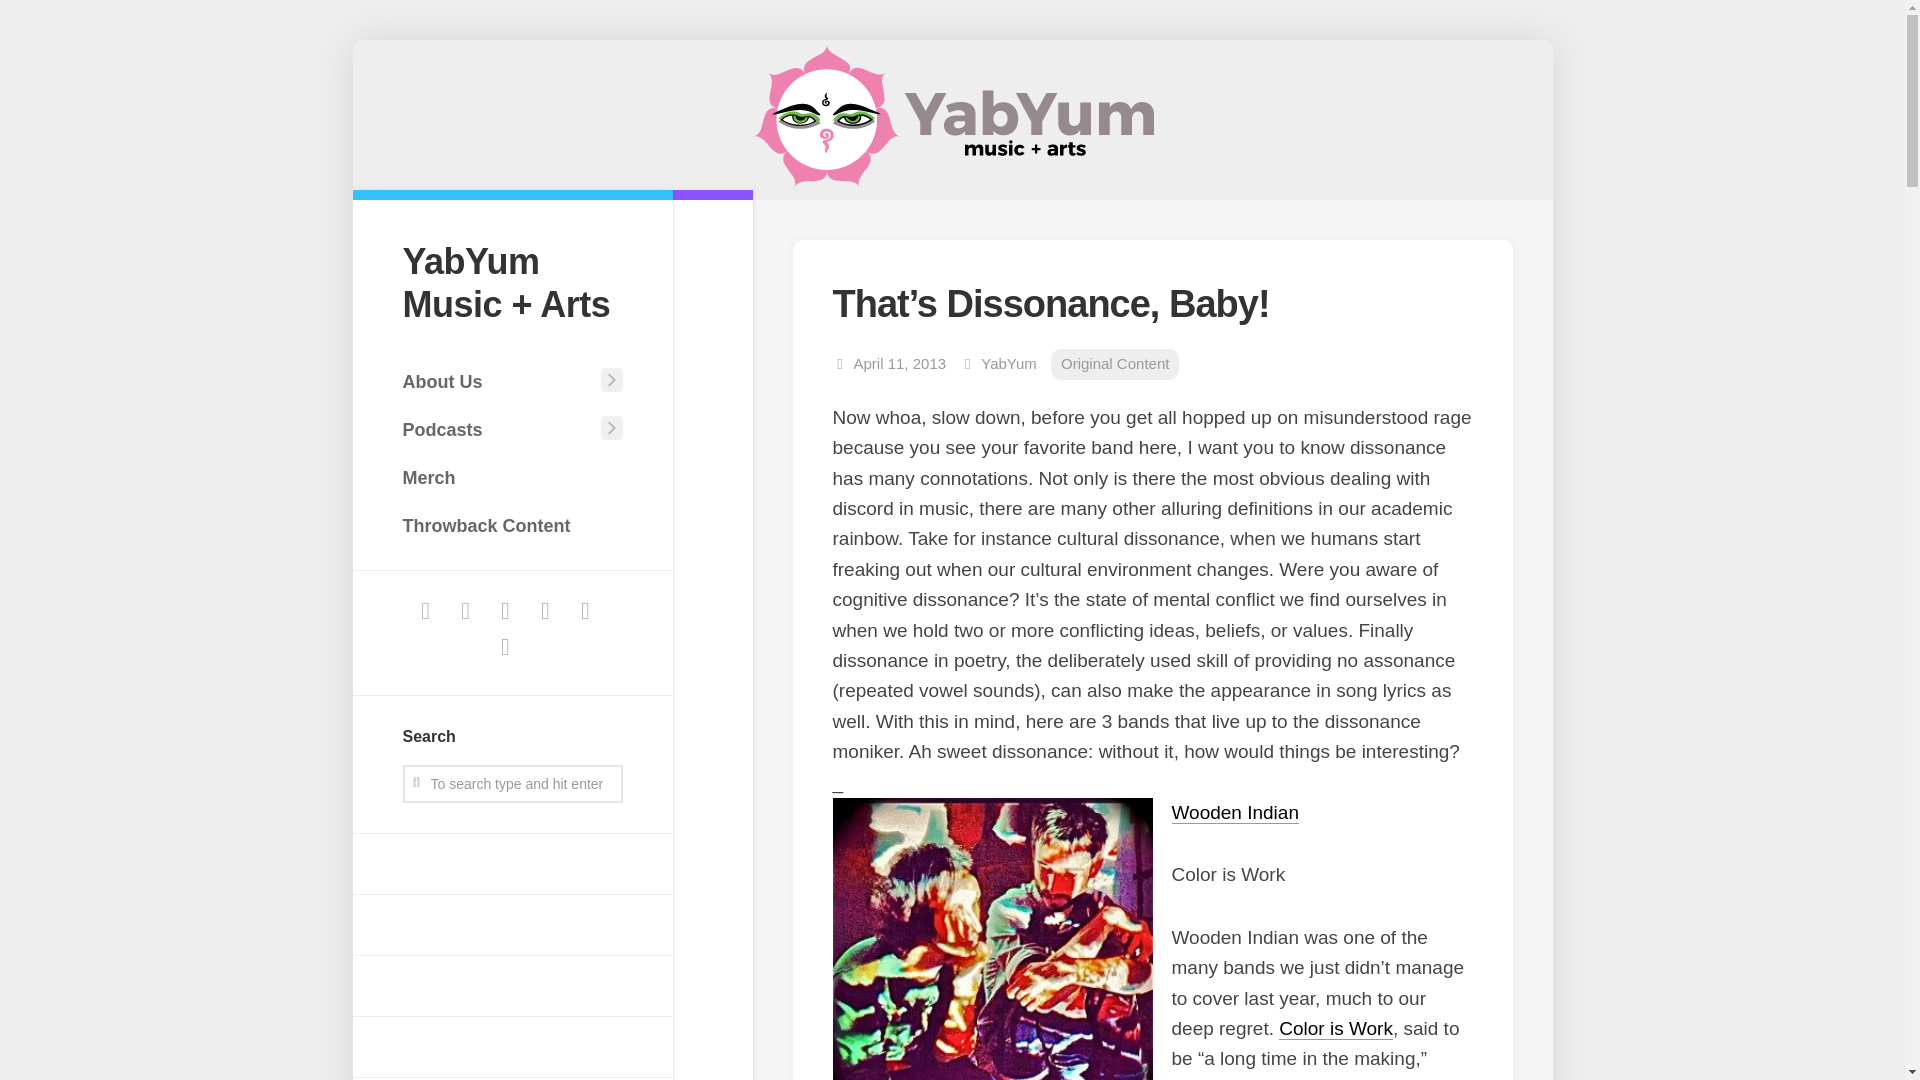 The image size is (1920, 1080). Describe the element at coordinates (1008, 363) in the screenshot. I see `Posts by YabYum` at that location.